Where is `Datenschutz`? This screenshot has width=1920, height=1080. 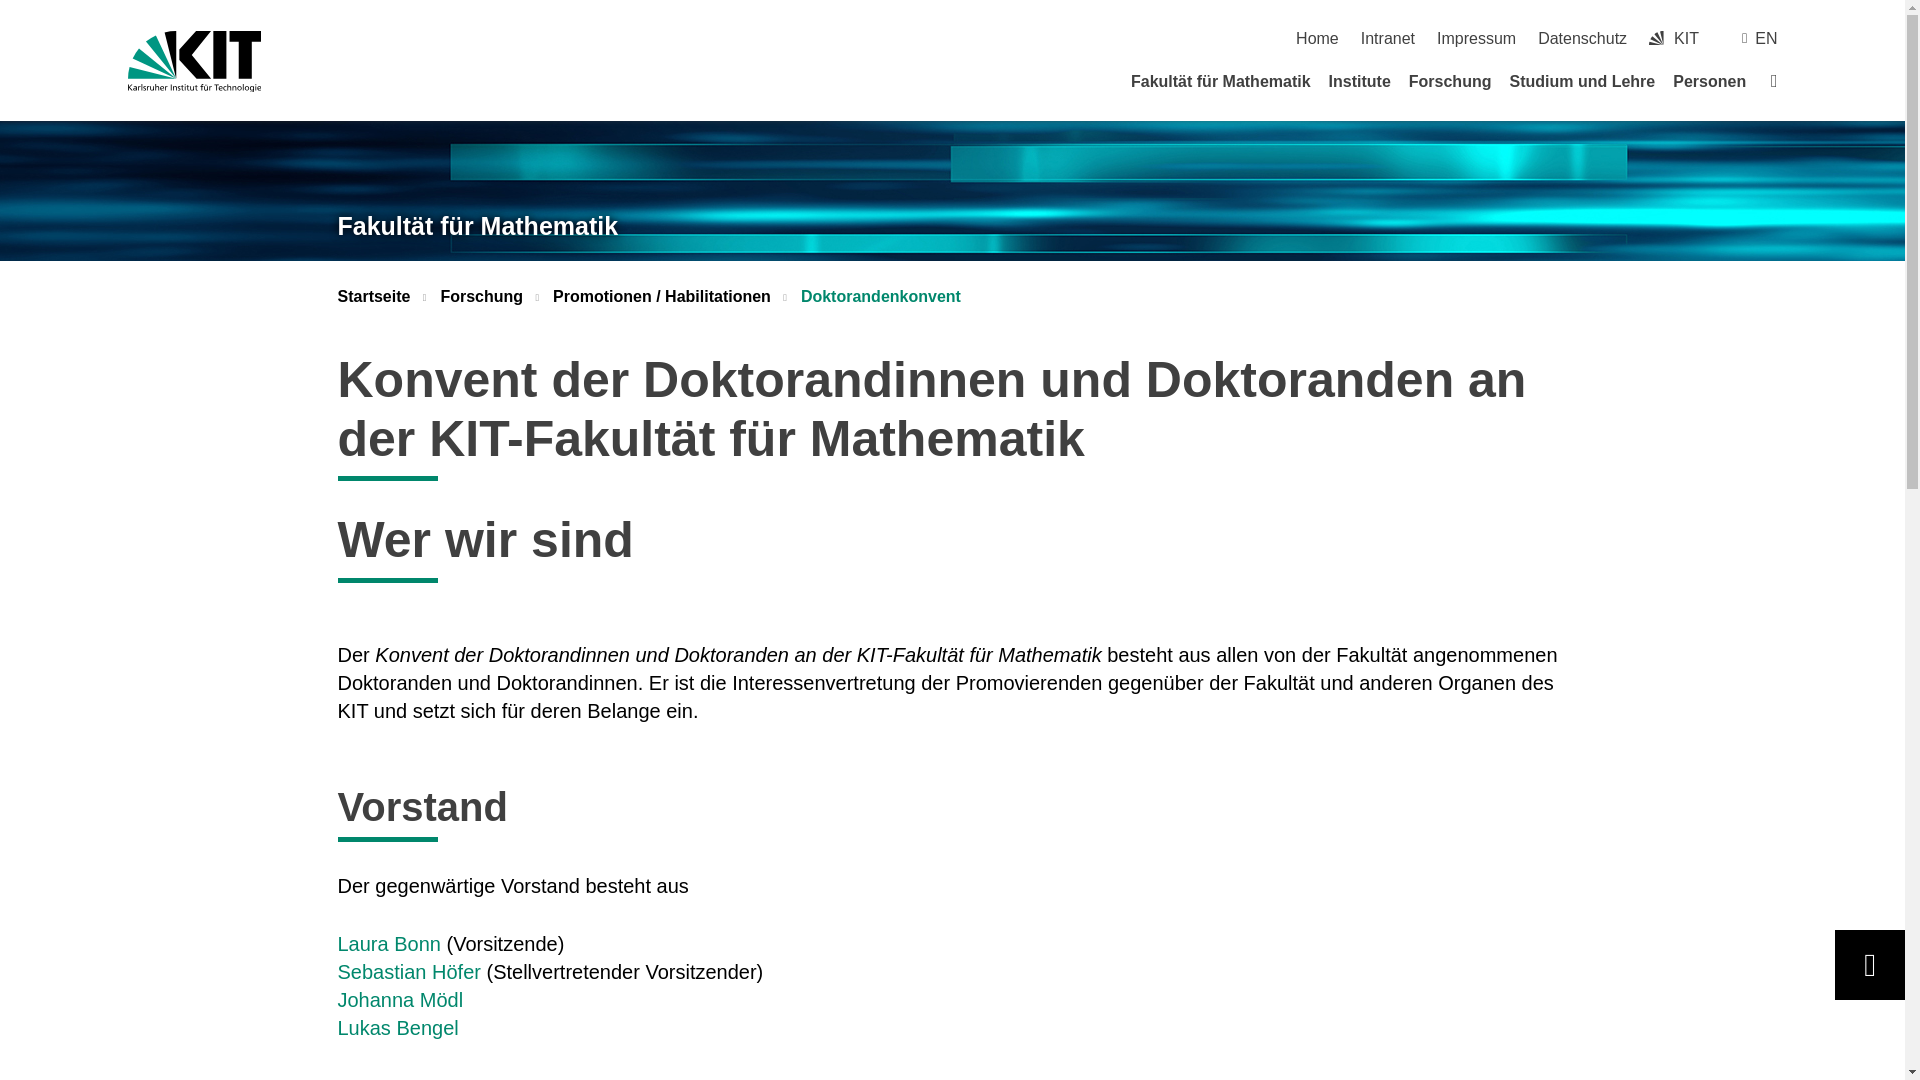 Datenschutz is located at coordinates (1582, 38).